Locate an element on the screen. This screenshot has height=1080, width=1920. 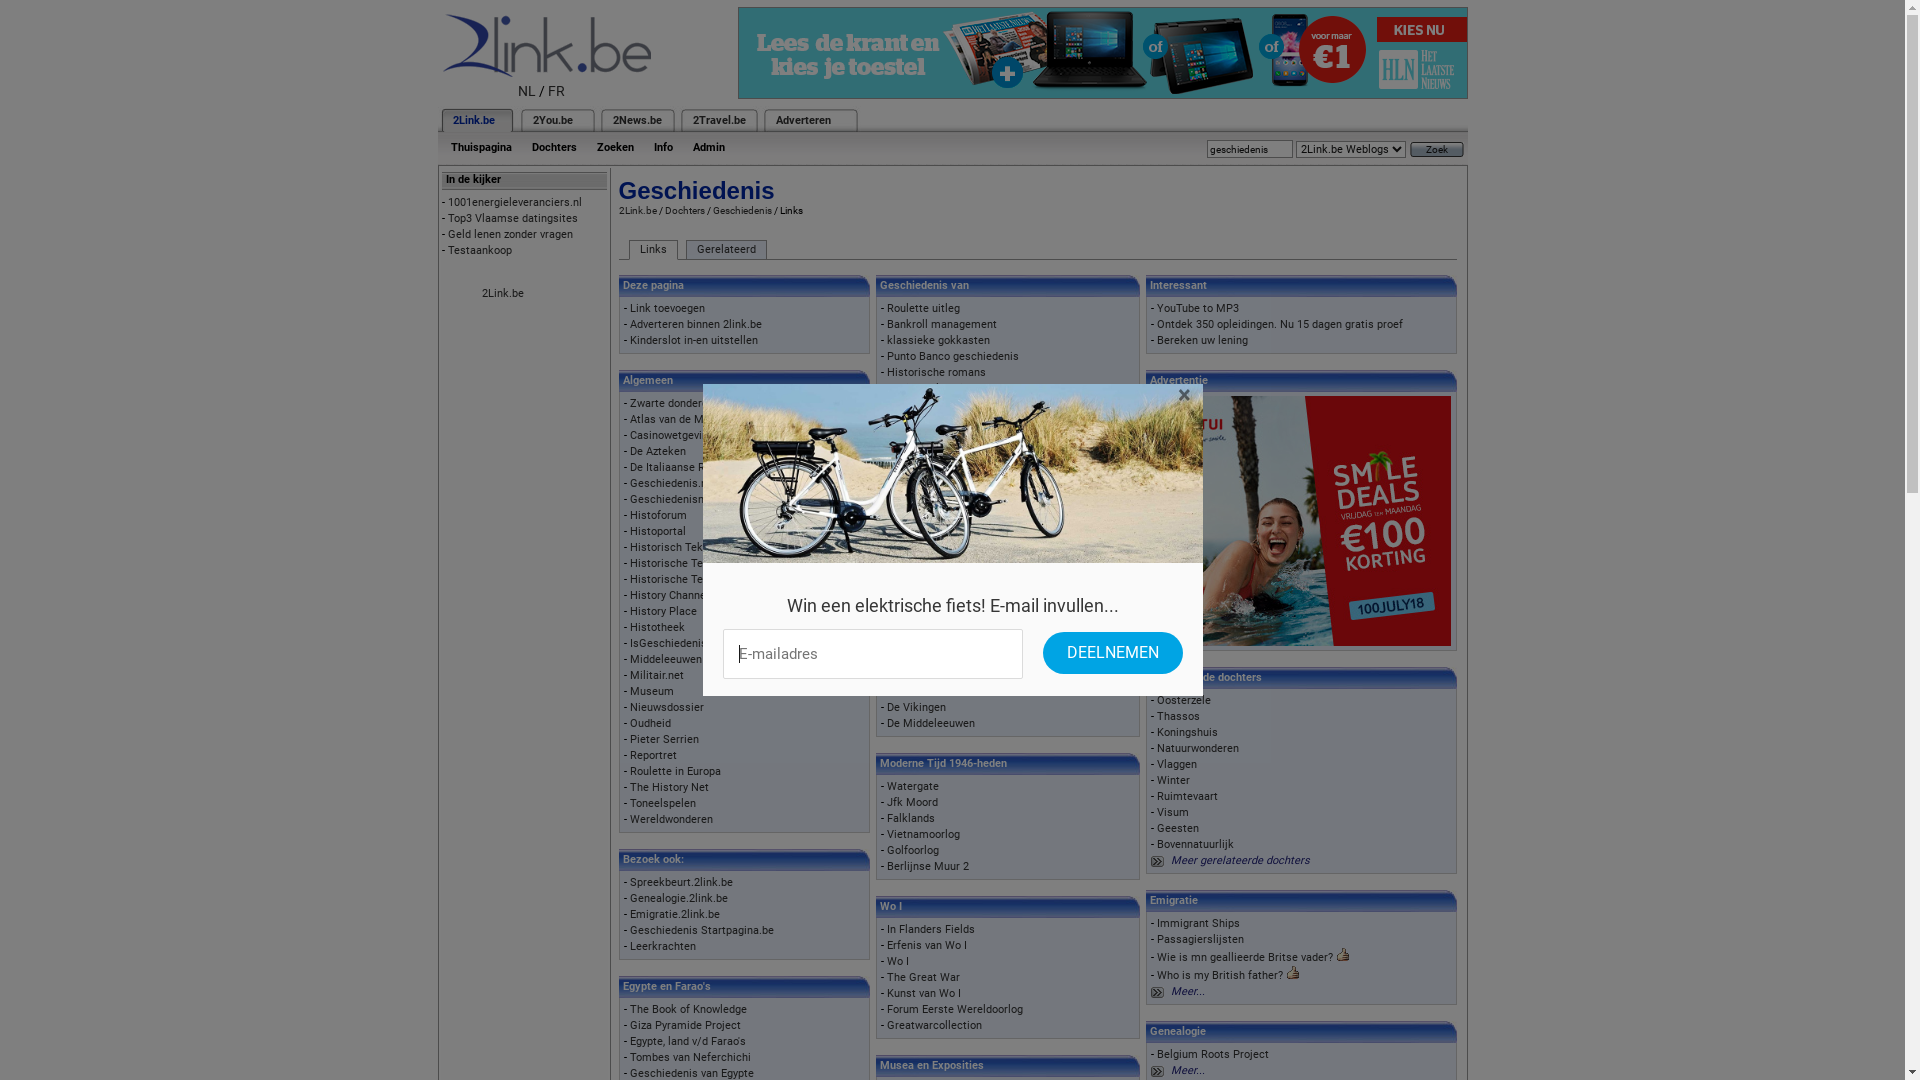
Bier is located at coordinates (897, 404).